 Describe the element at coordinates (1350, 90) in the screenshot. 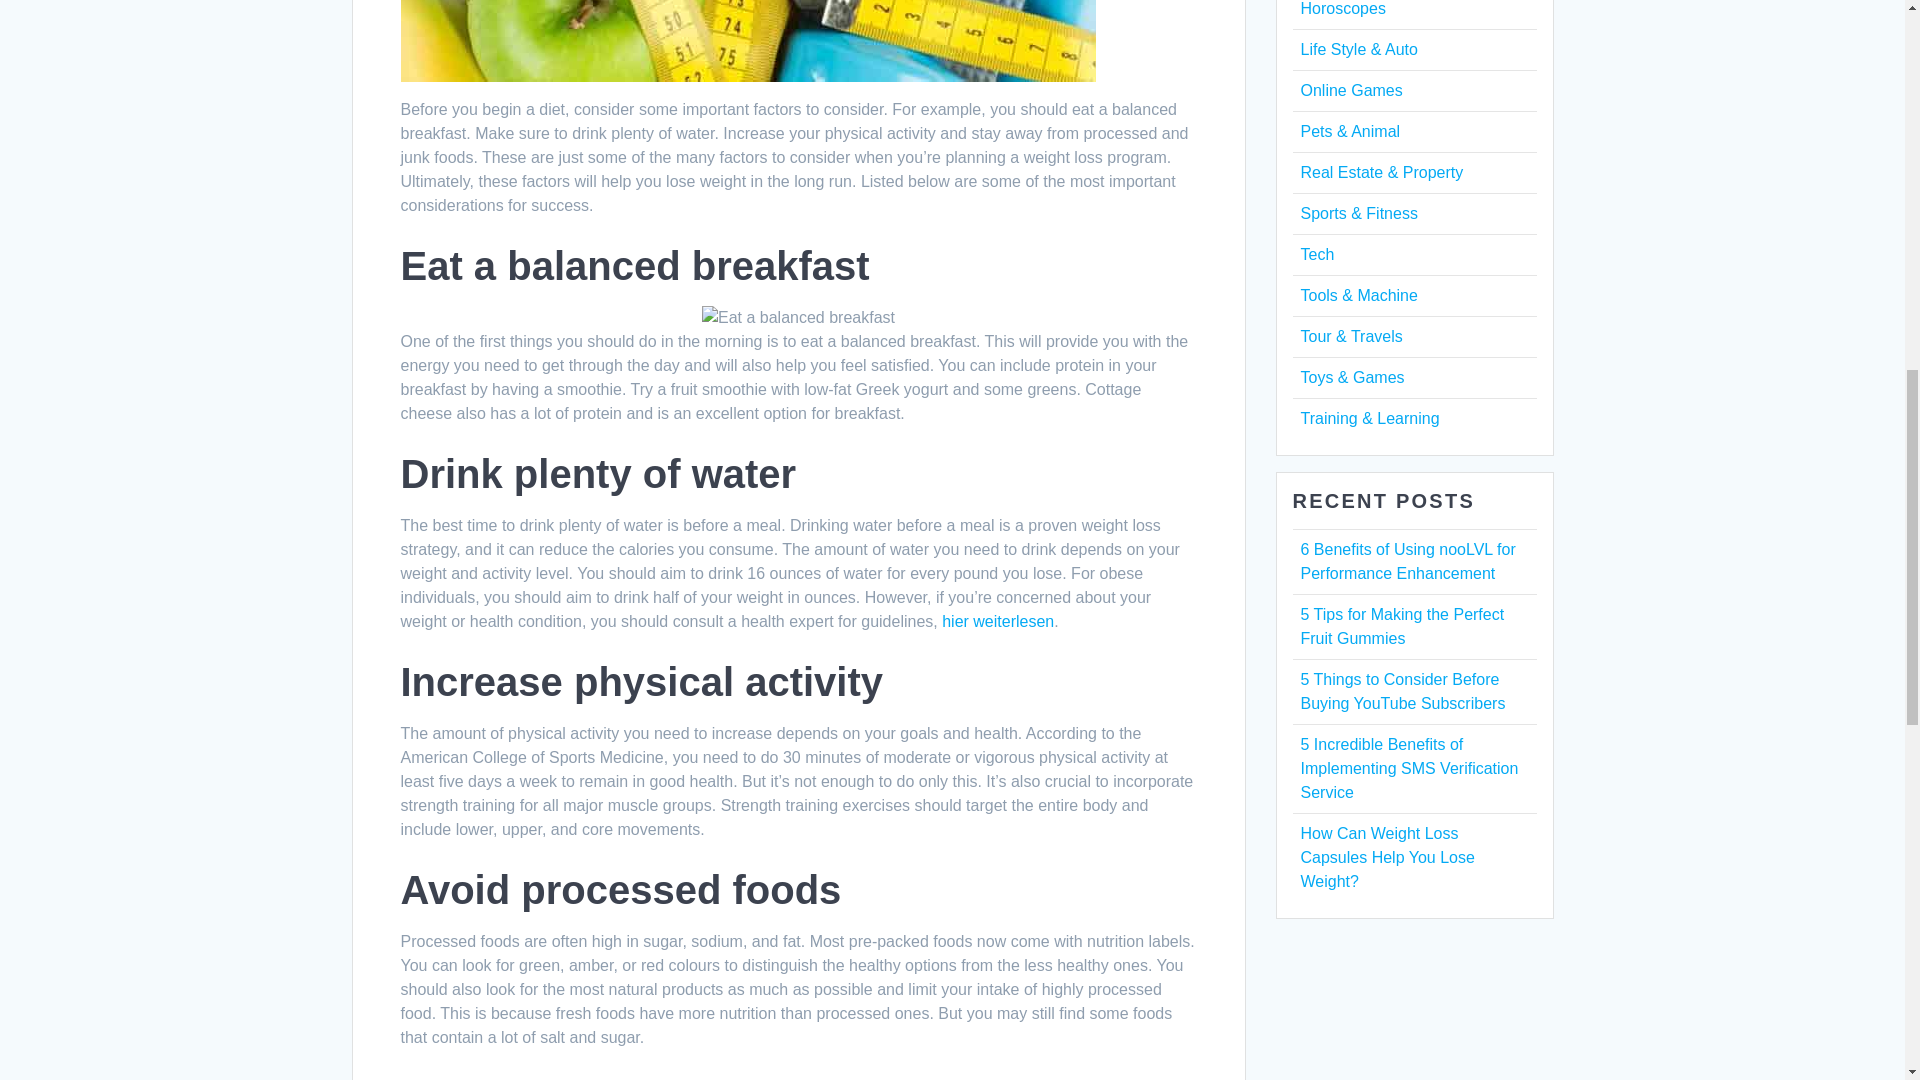

I see `Online Games` at that location.